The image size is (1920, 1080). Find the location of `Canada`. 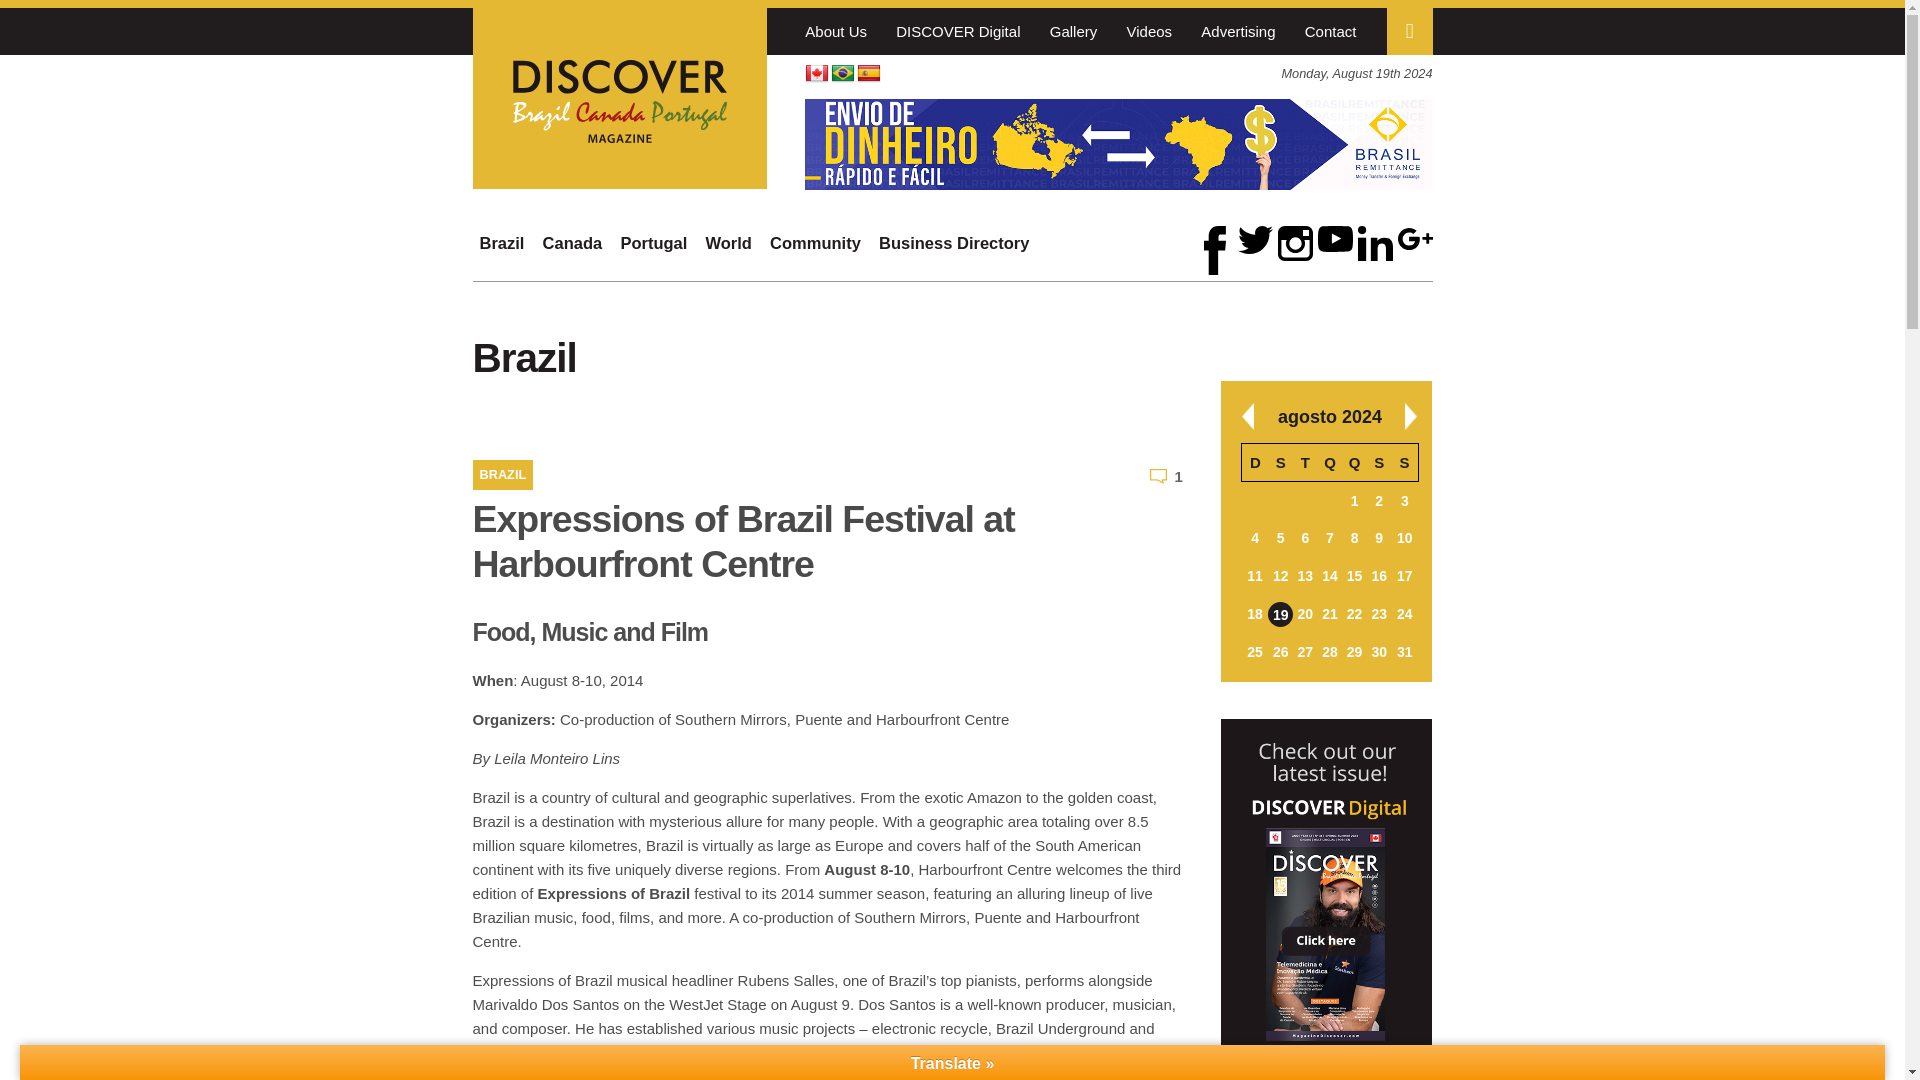

Canada is located at coordinates (572, 242).